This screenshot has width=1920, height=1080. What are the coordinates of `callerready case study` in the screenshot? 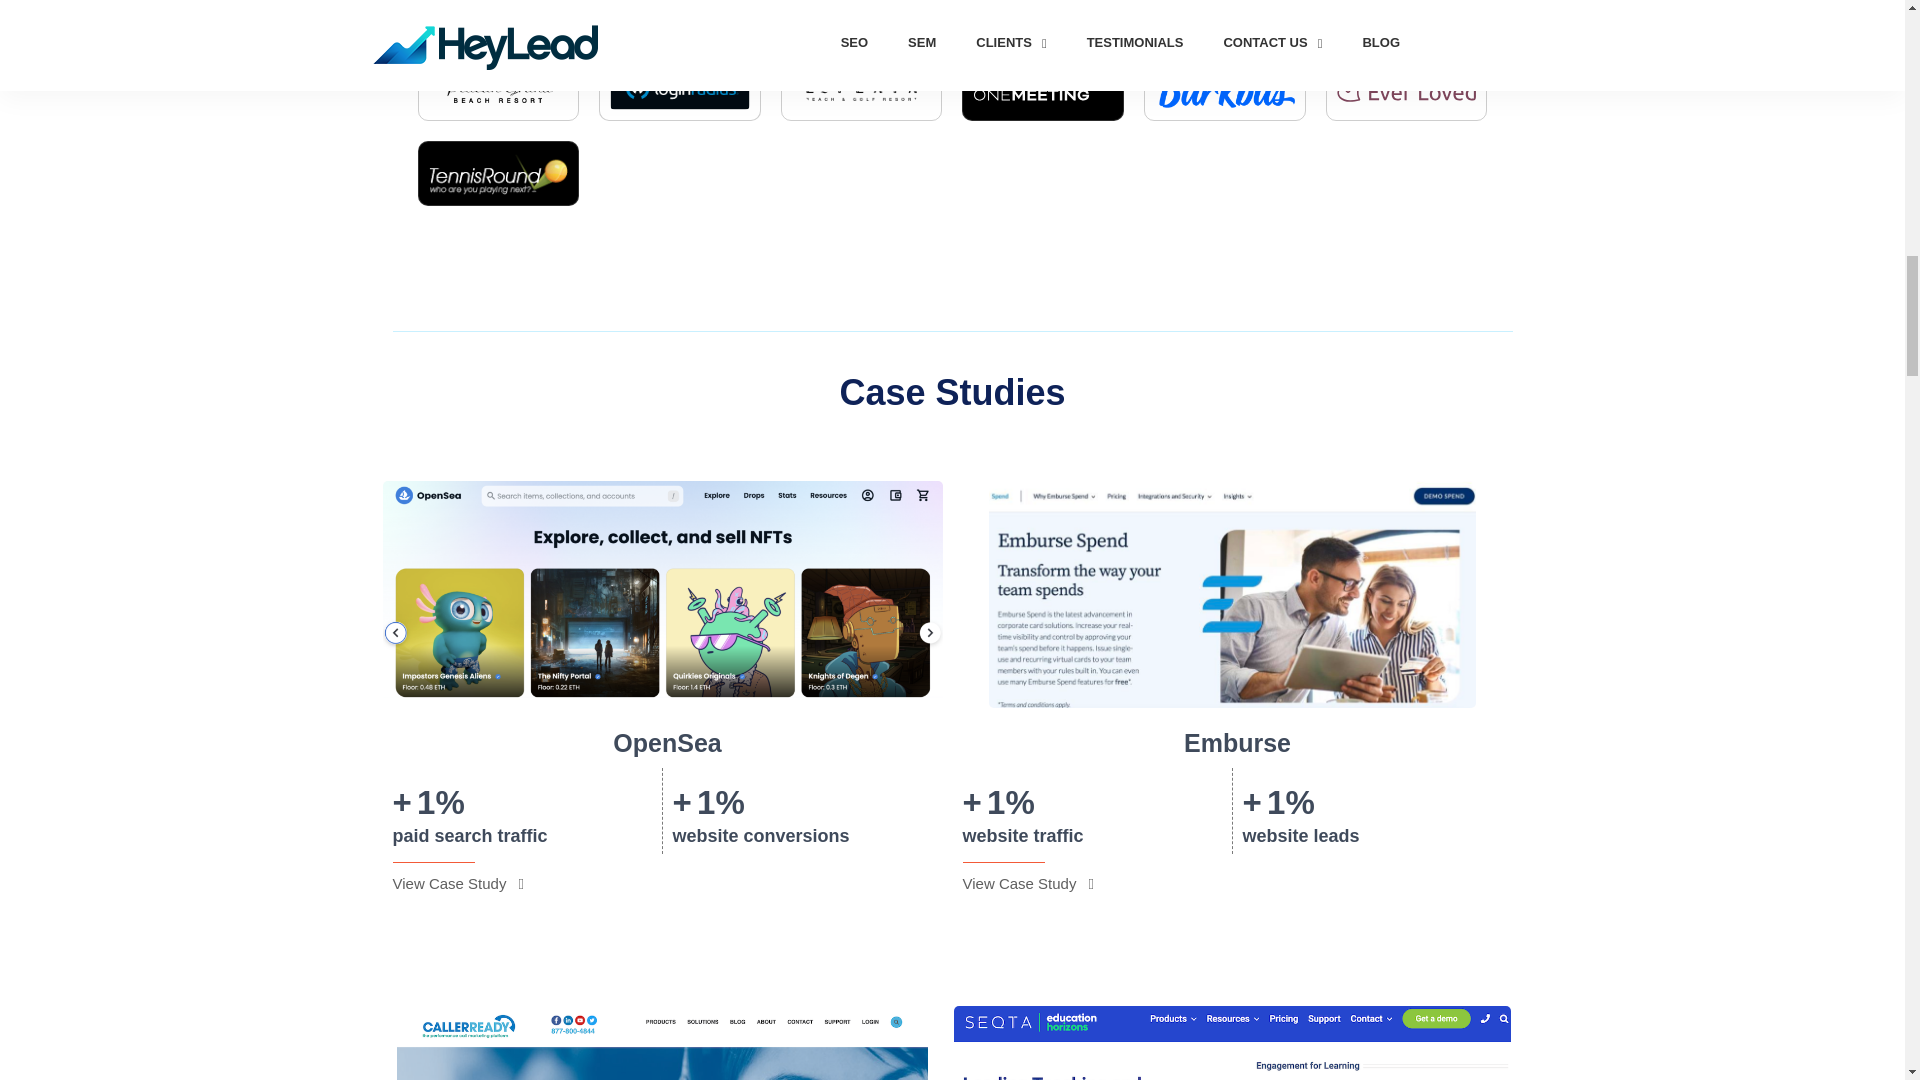 It's located at (663, 1042).